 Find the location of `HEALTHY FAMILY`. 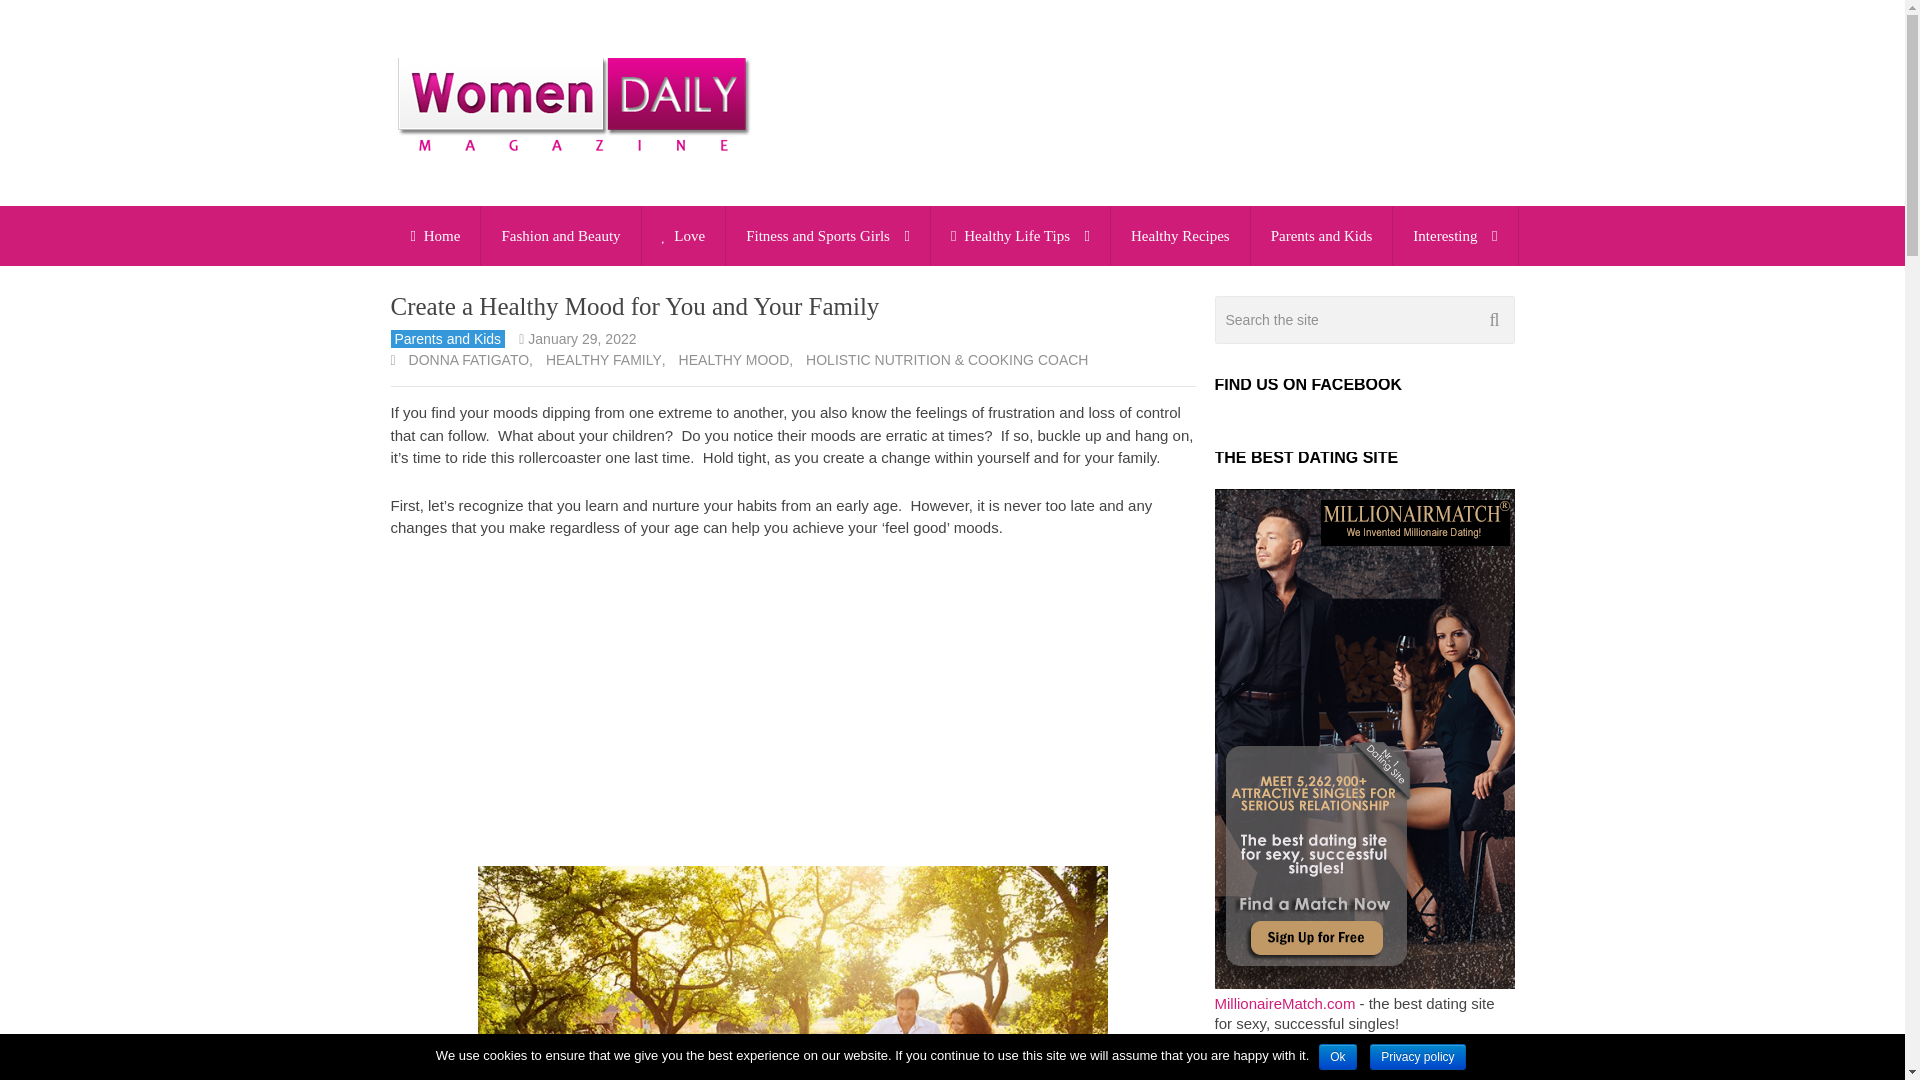

HEALTHY FAMILY is located at coordinates (602, 360).